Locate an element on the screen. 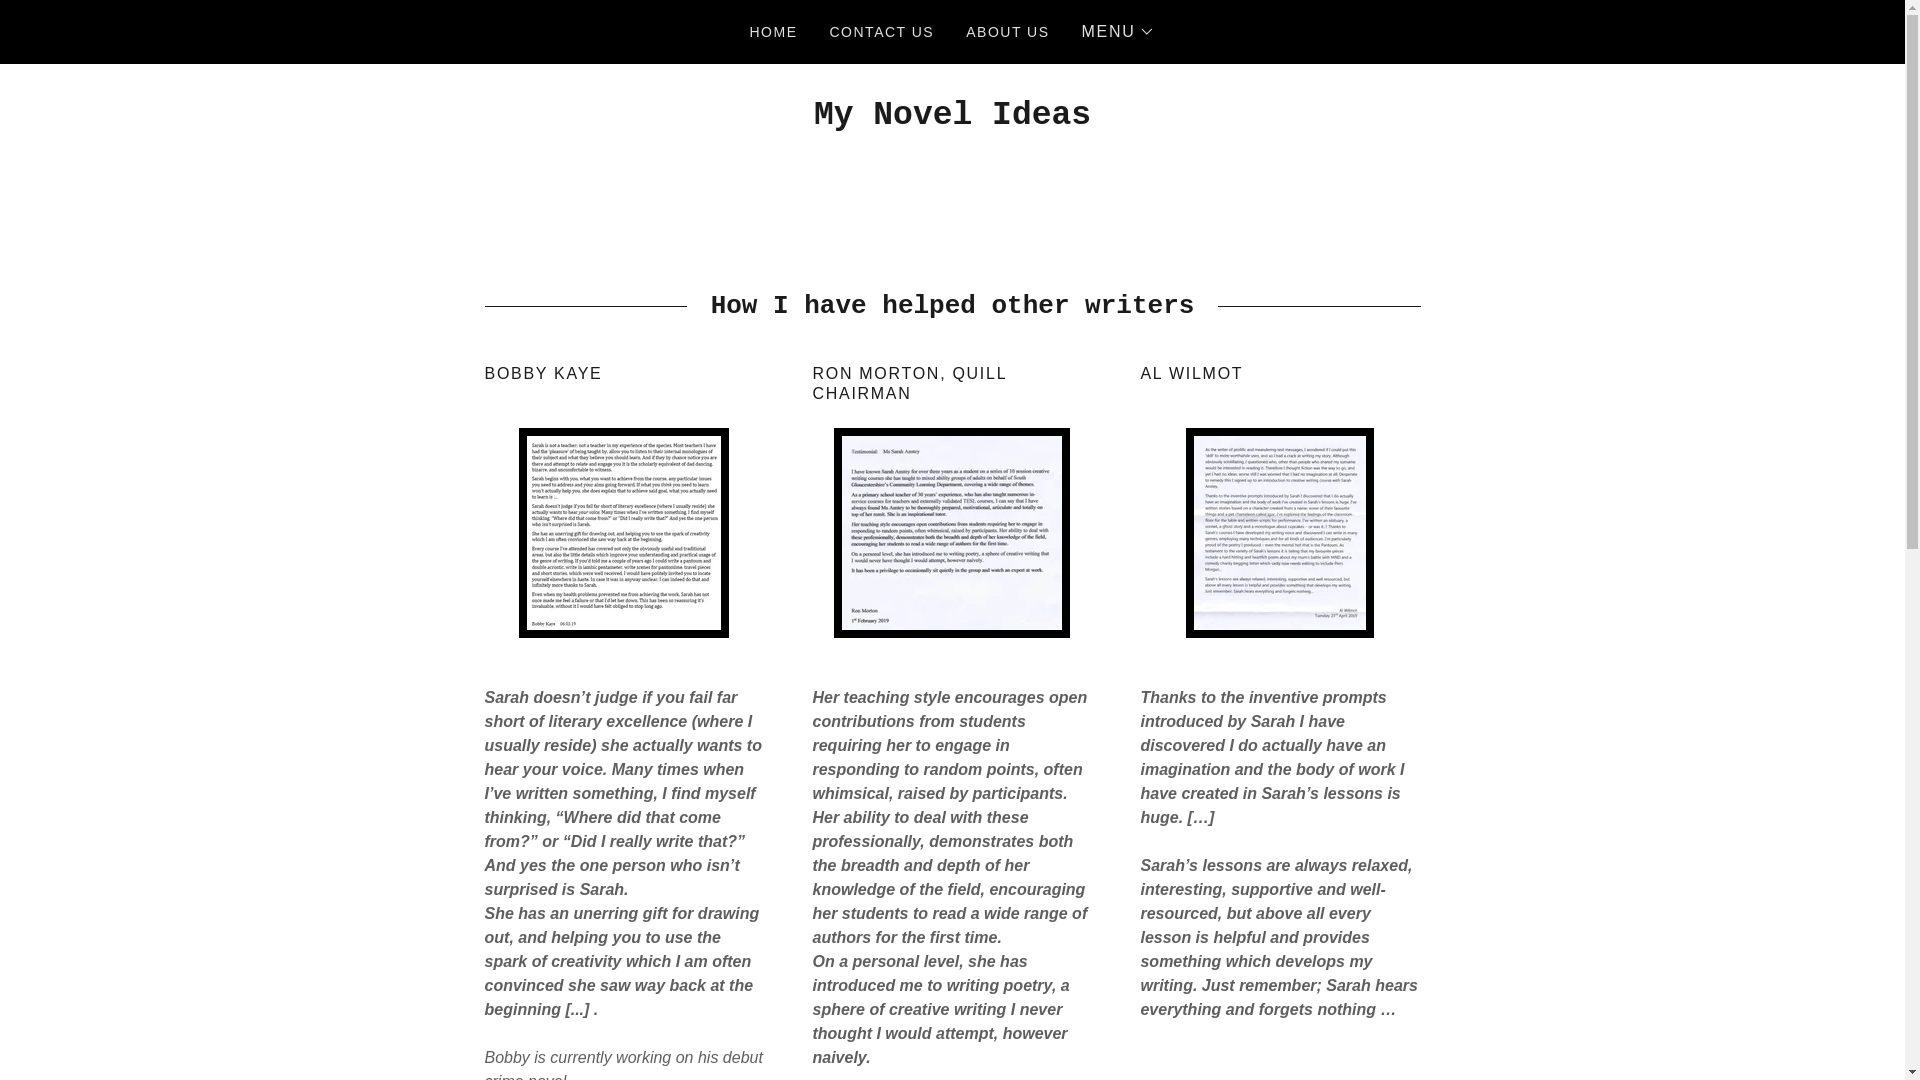 This screenshot has width=1920, height=1080. HOME is located at coordinates (774, 32).